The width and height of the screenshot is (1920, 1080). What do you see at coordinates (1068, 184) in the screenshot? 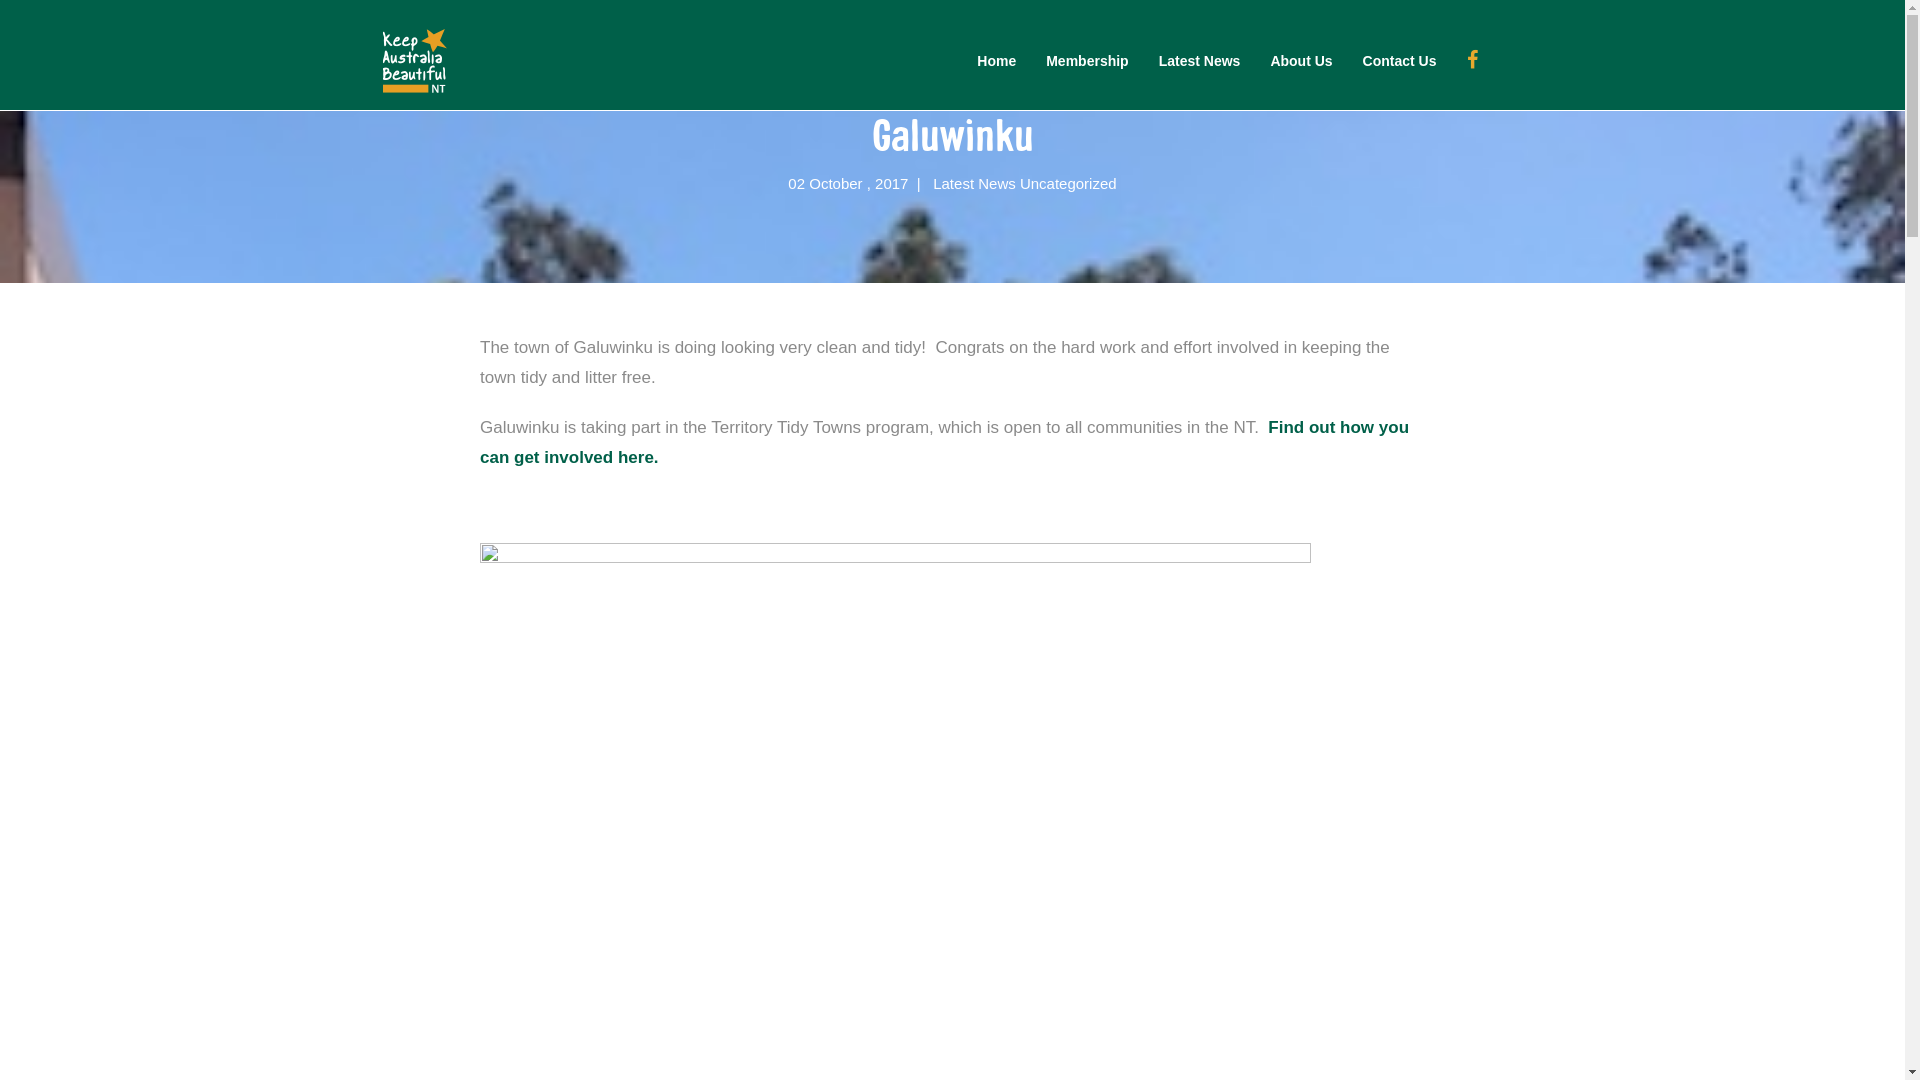
I see `Uncategorized` at bounding box center [1068, 184].